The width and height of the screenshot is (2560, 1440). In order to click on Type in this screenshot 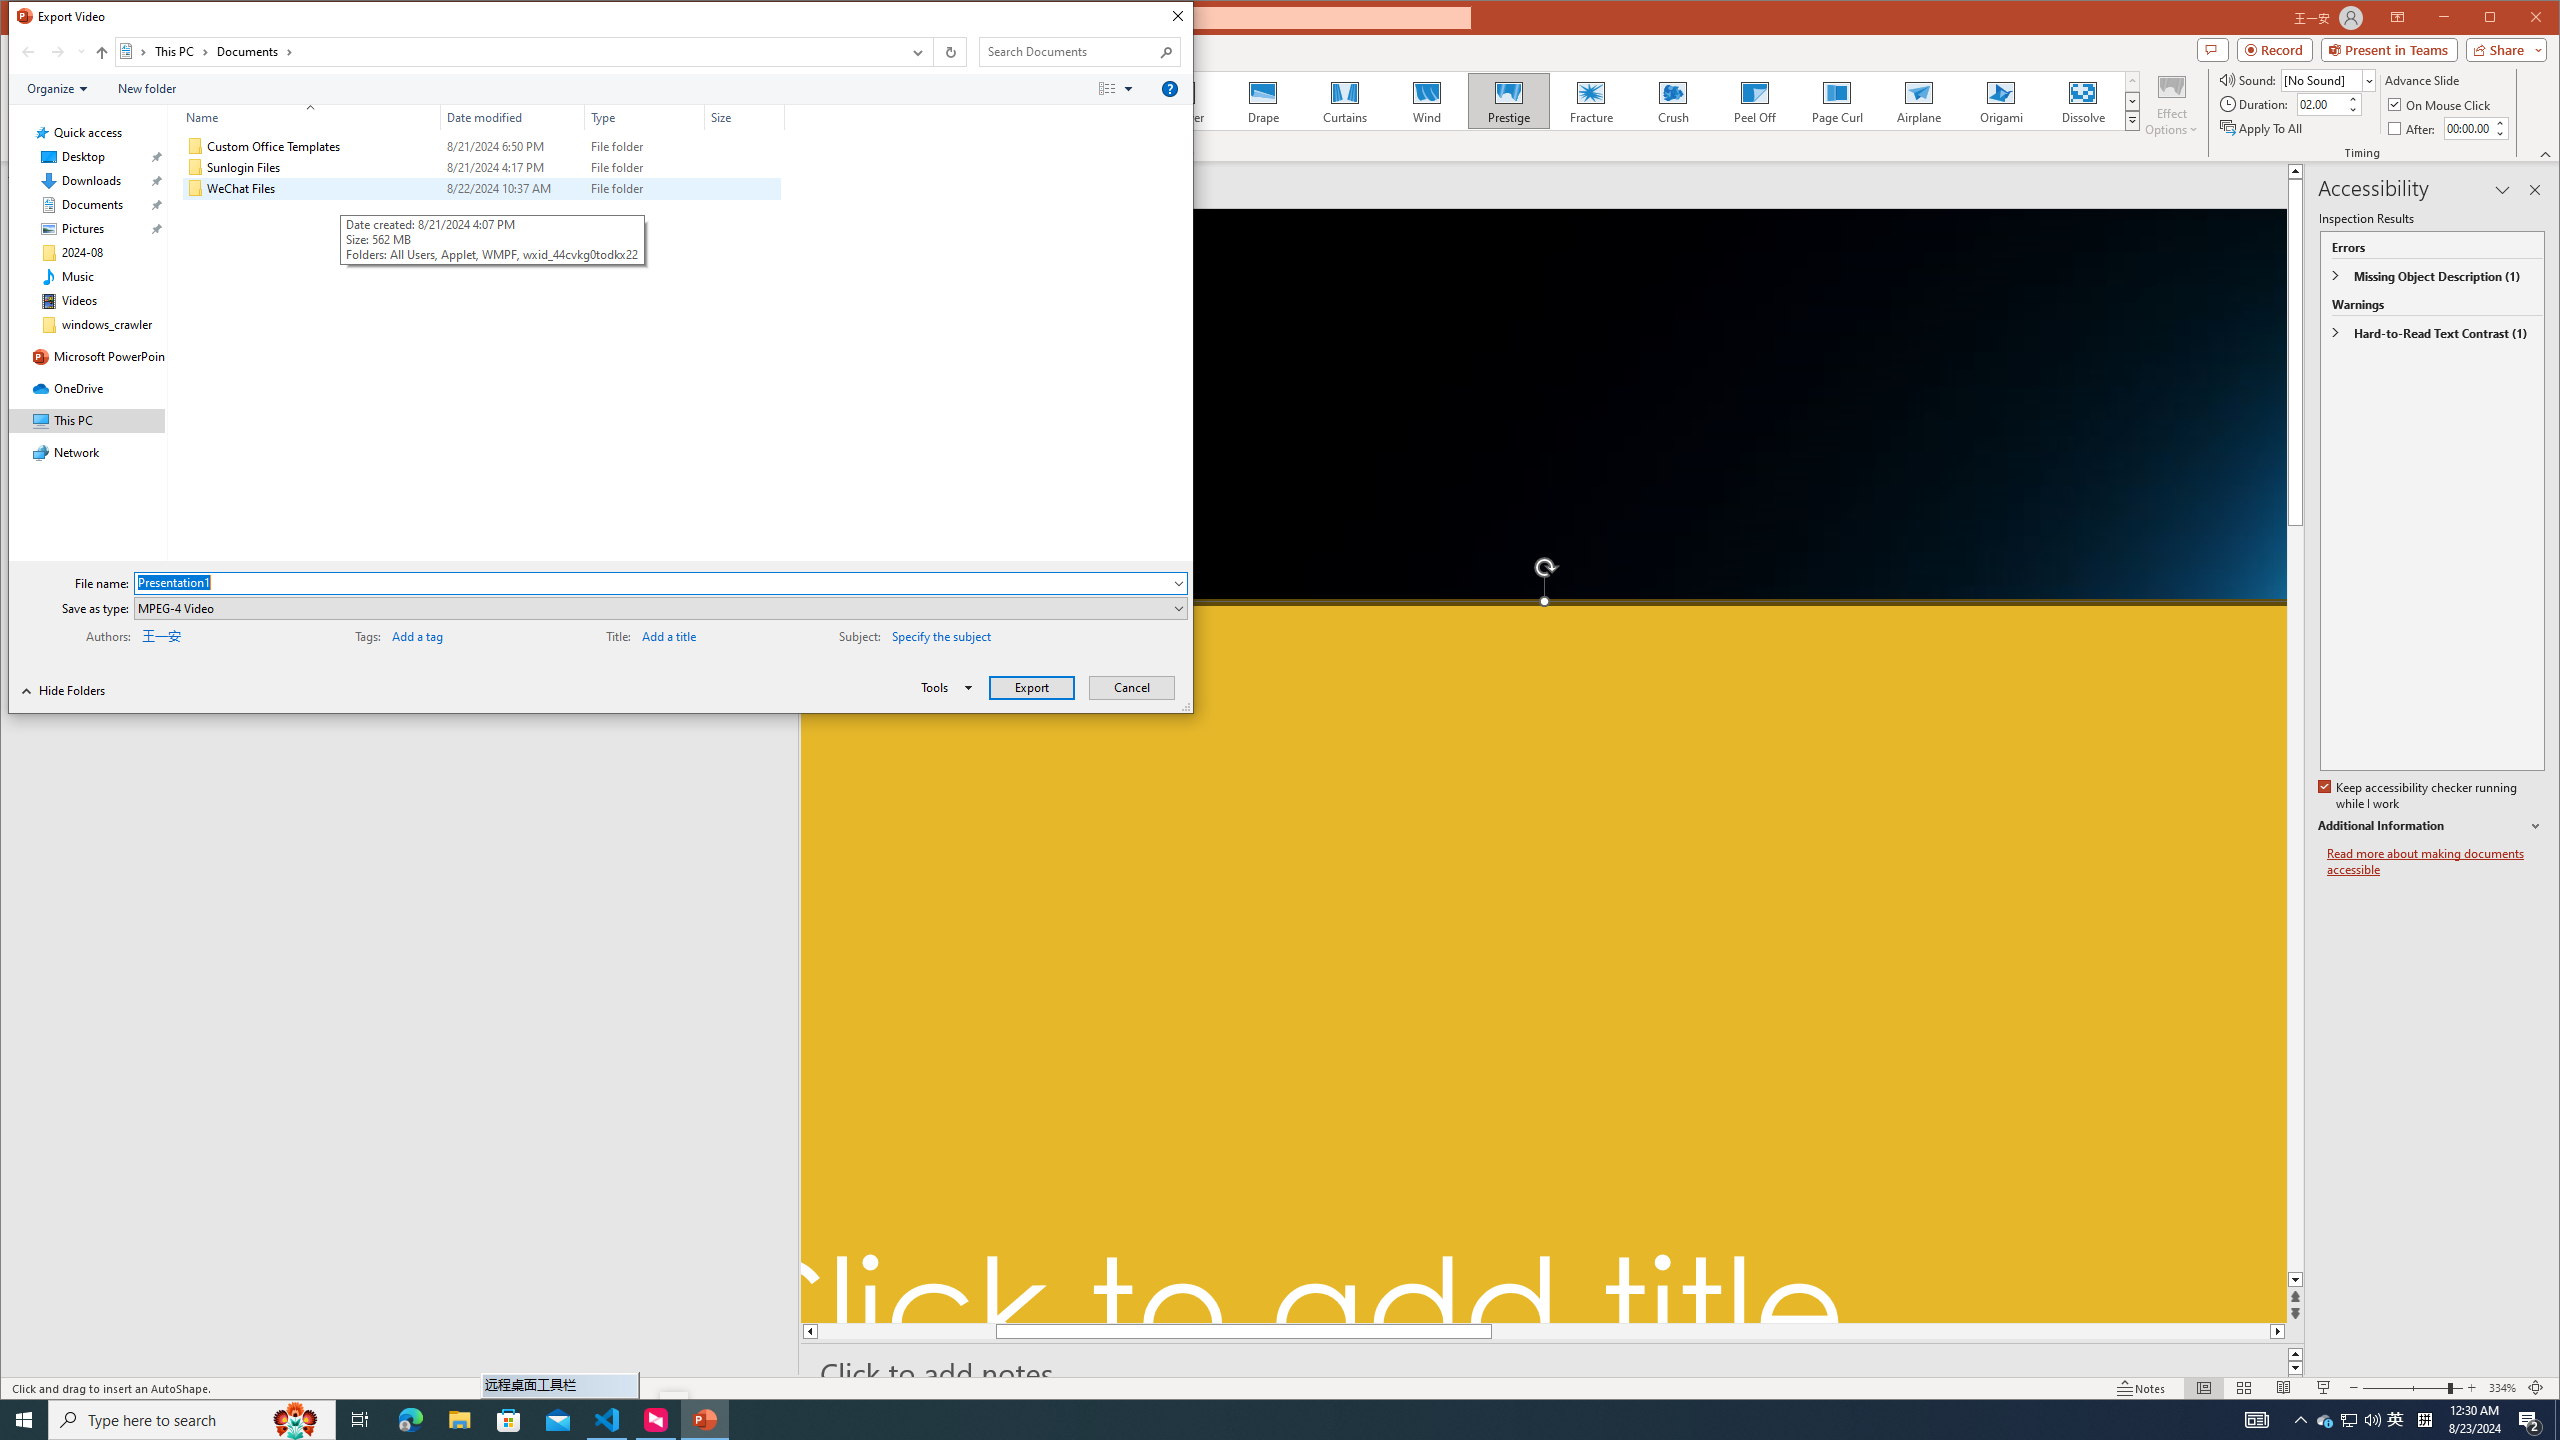, I will do `click(645, 189)`.